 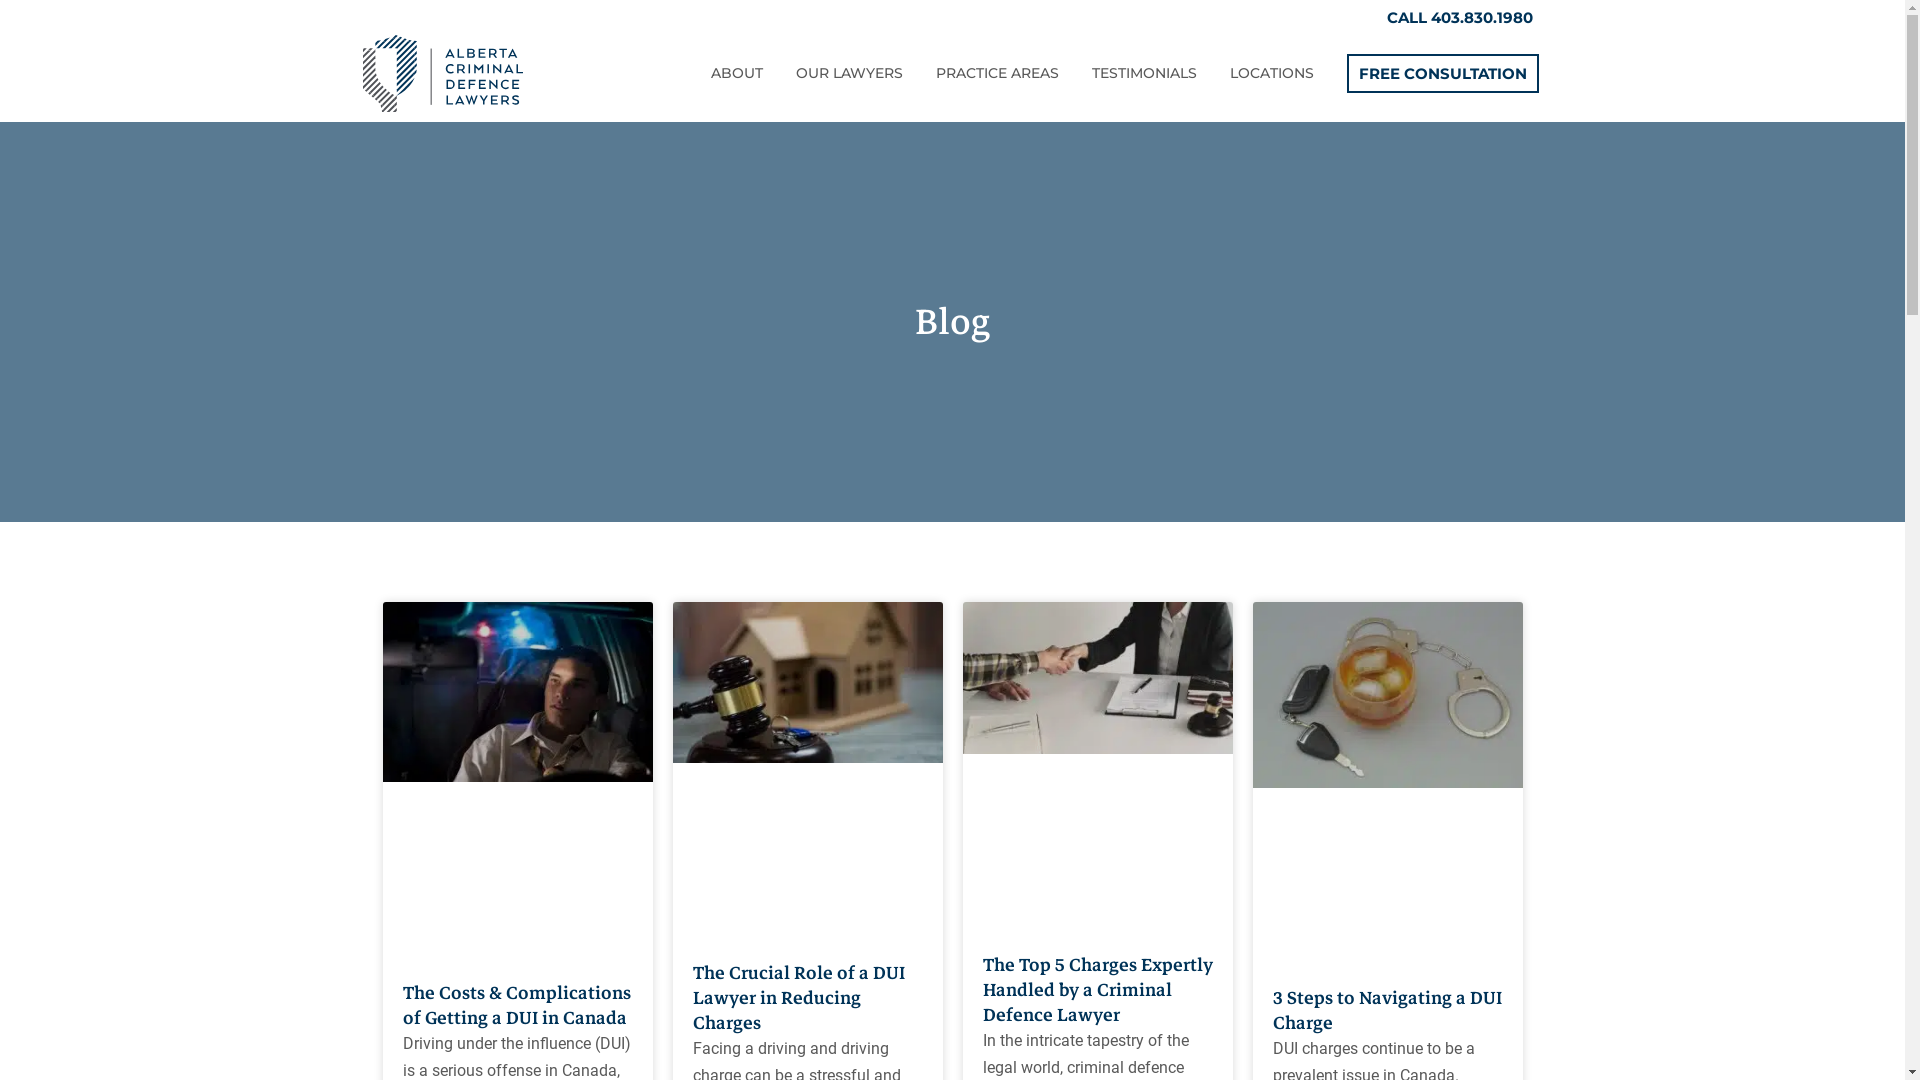 What do you see at coordinates (1443, 74) in the screenshot?
I see `FREE CONSULTATION` at bounding box center [1443, 74].